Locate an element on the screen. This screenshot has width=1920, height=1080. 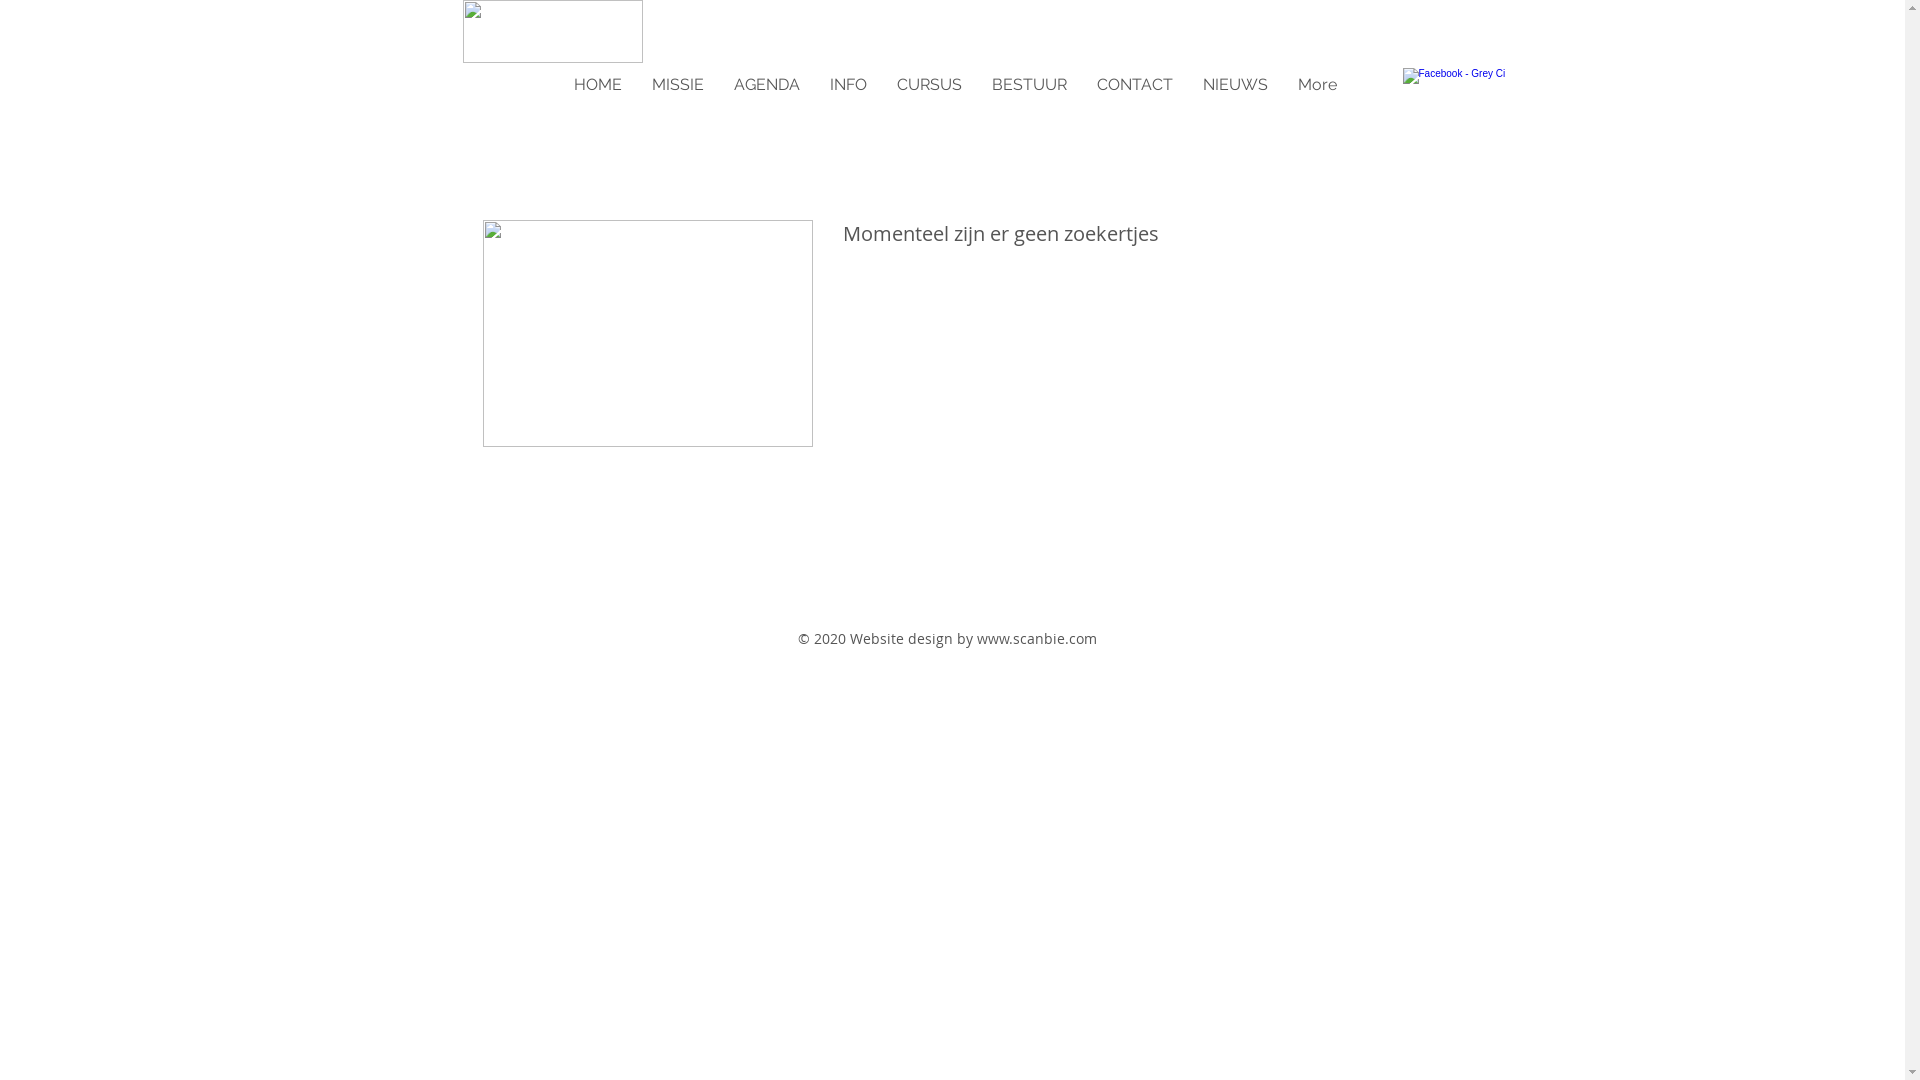
HOME is located at coordinates (597, 85).